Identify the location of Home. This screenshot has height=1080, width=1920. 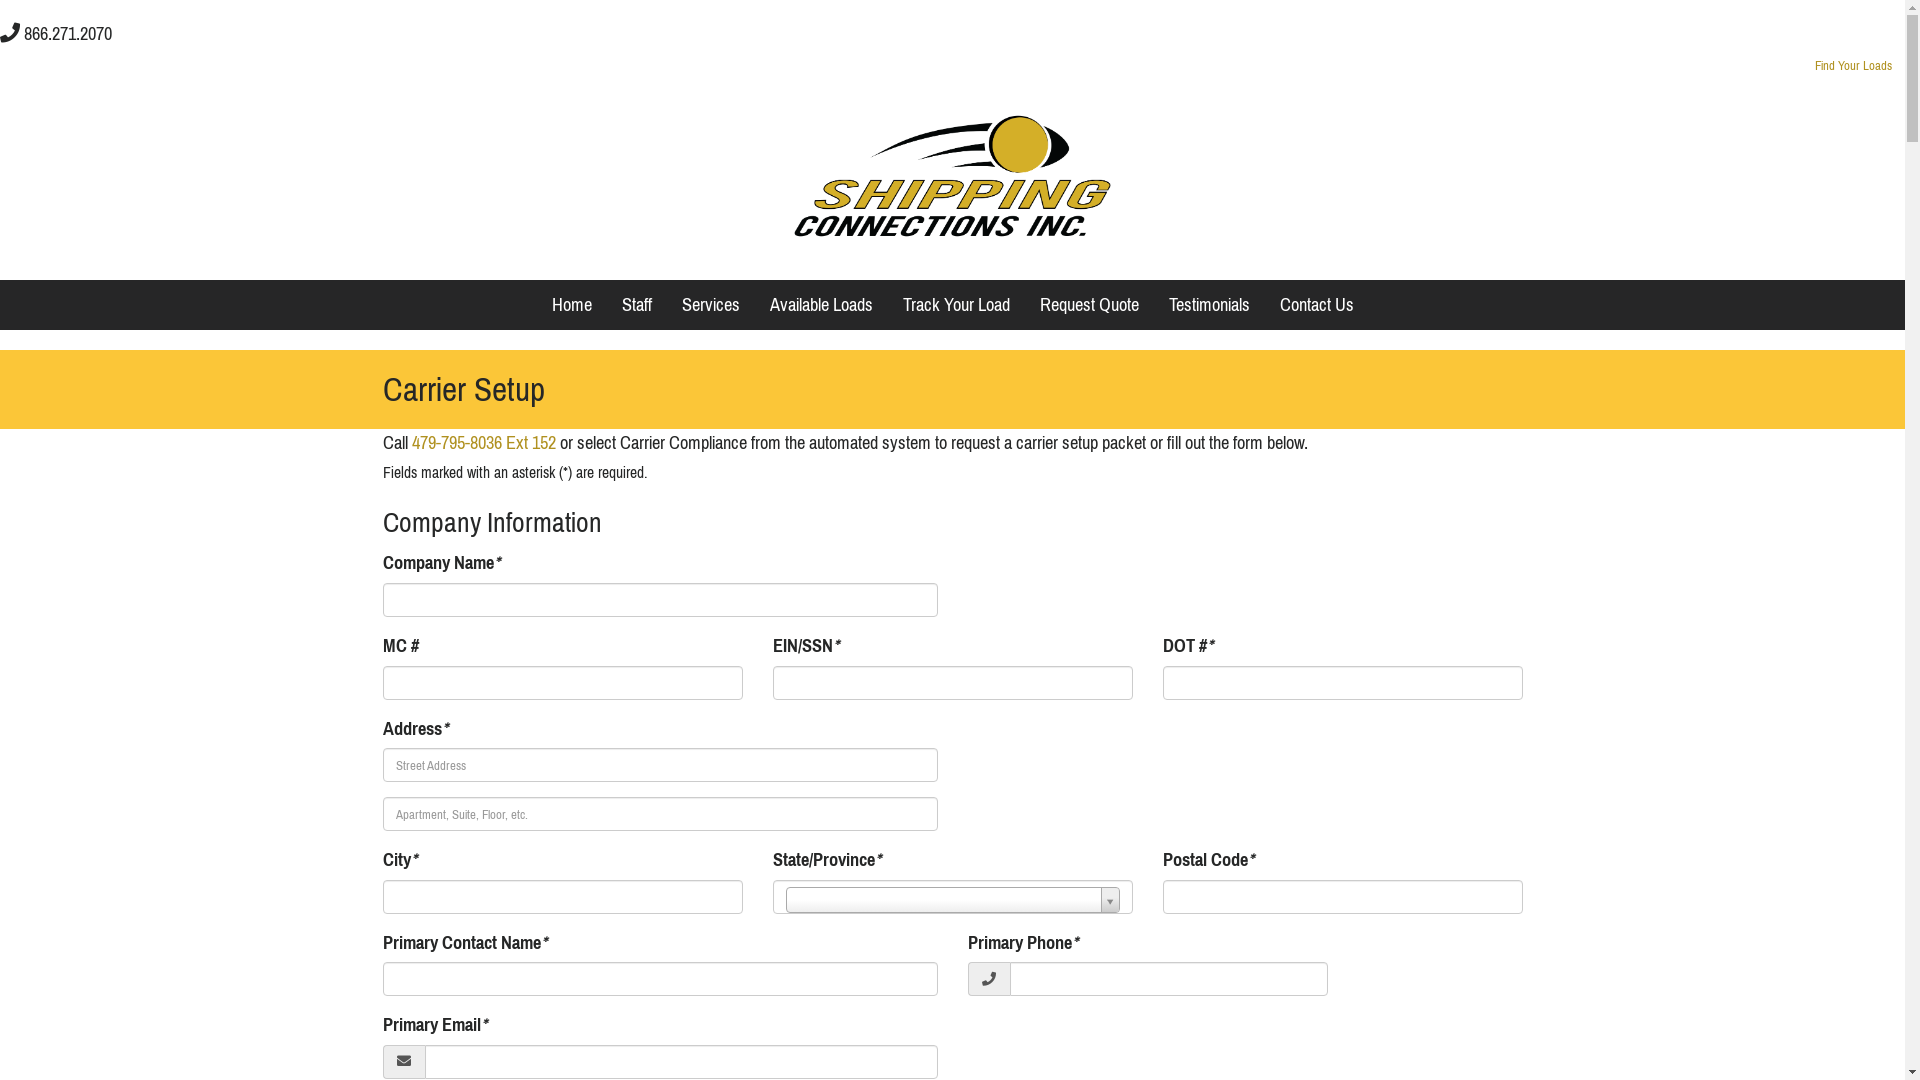
(571, 305).